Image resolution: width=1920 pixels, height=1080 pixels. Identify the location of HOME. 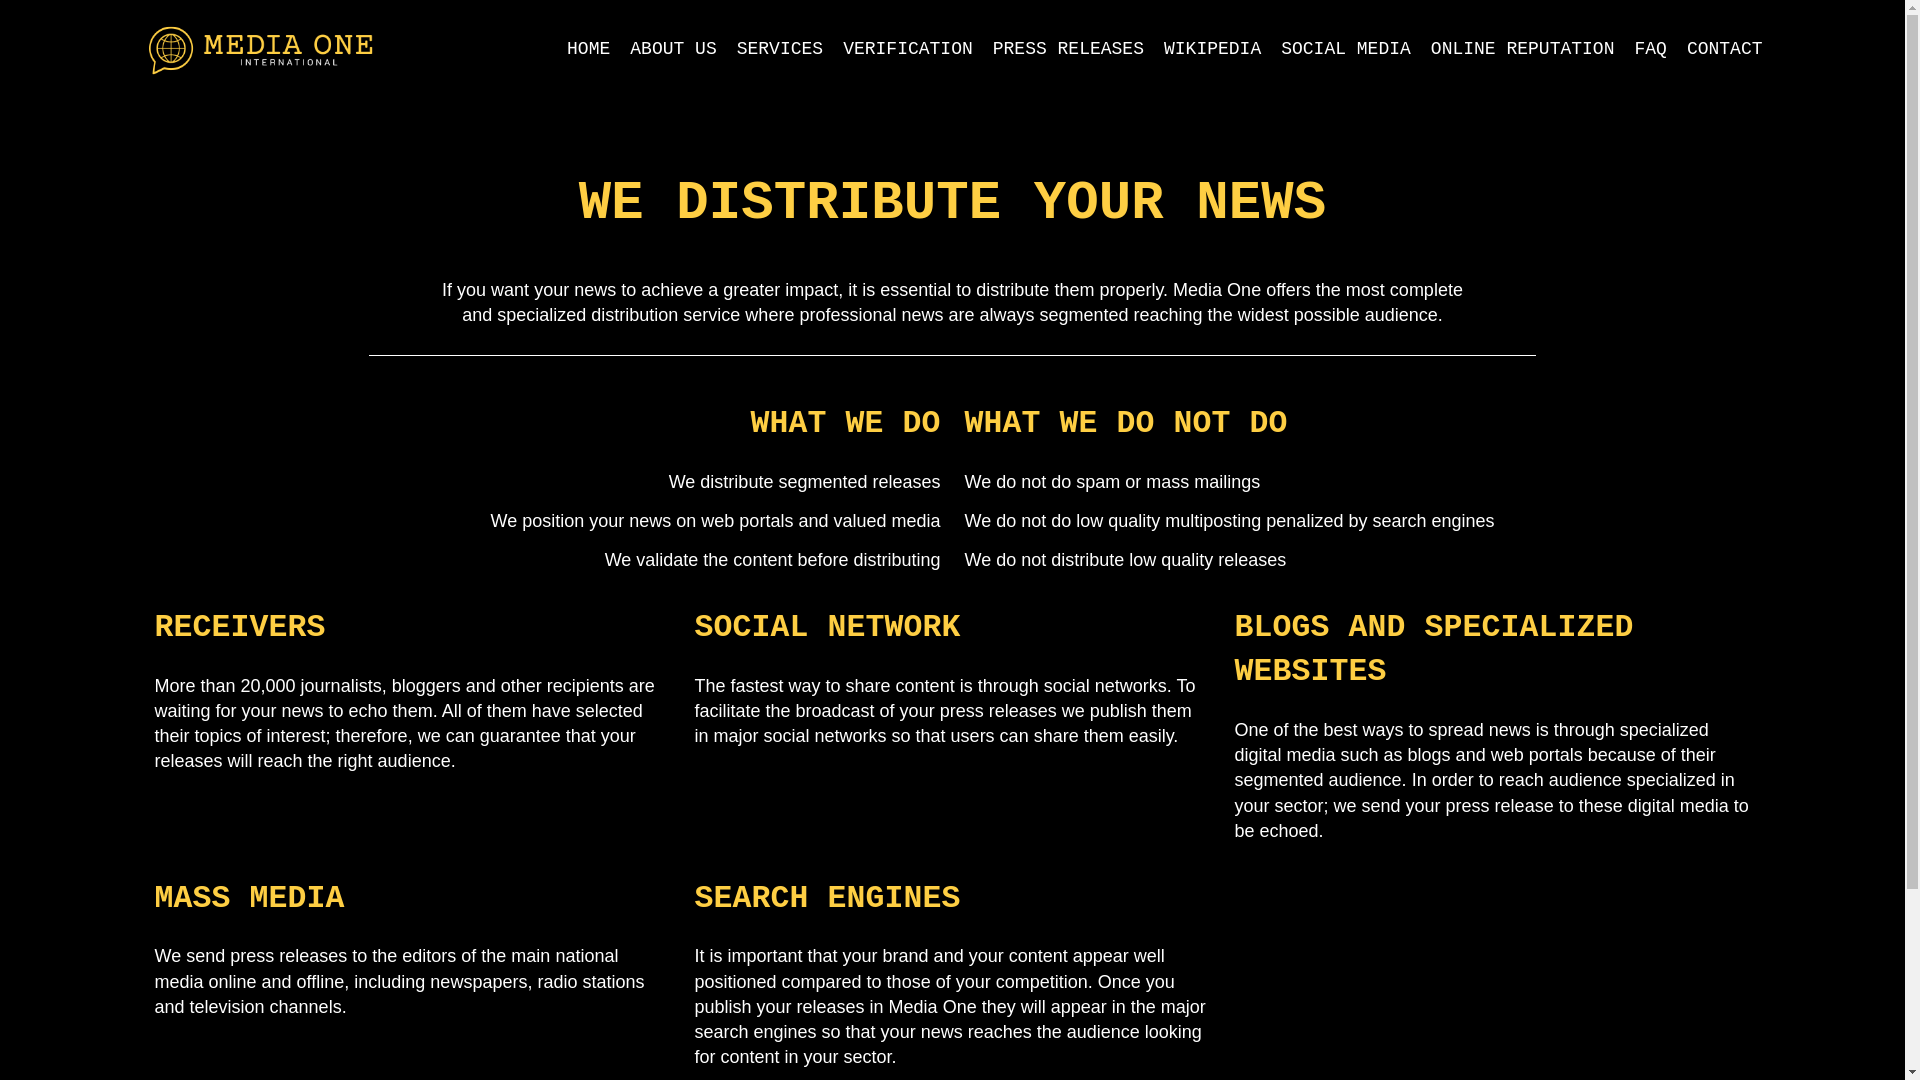
(588, 48).